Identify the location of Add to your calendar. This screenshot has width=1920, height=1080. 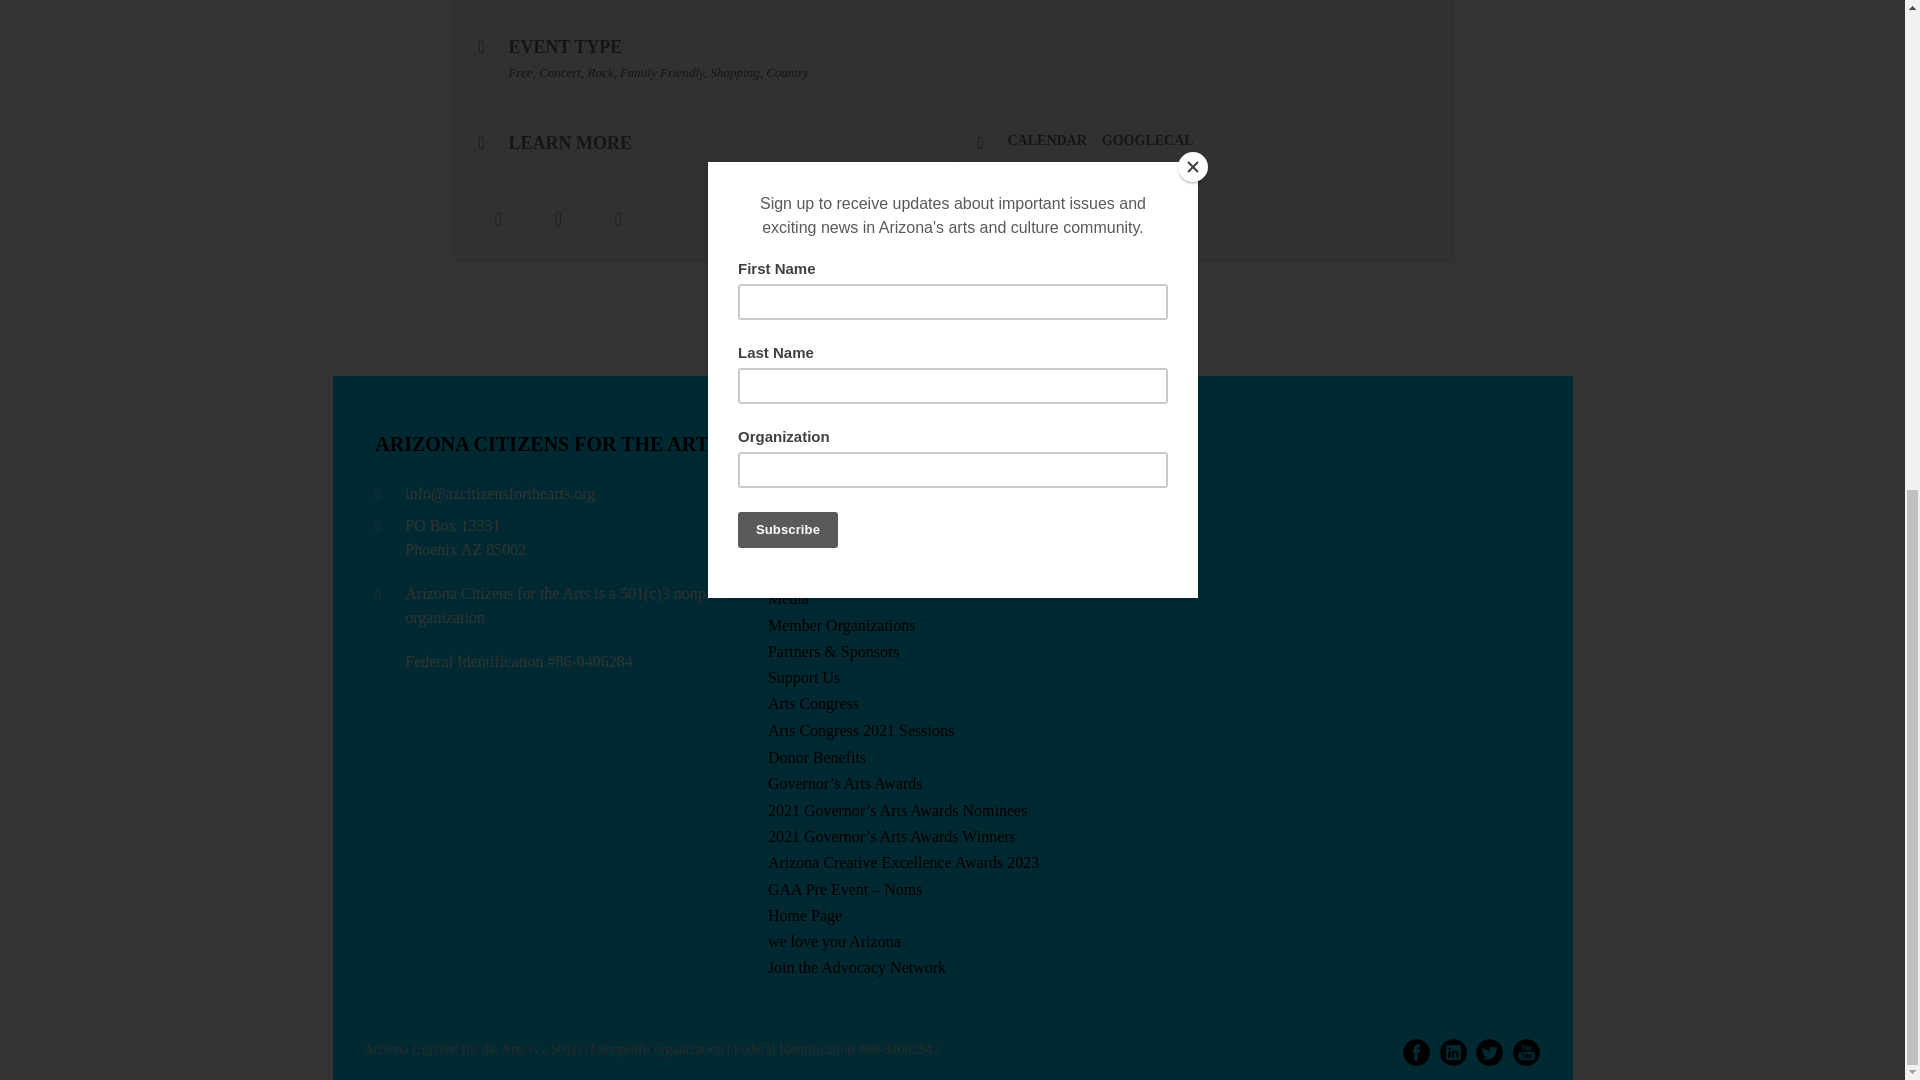
(1055, 140).